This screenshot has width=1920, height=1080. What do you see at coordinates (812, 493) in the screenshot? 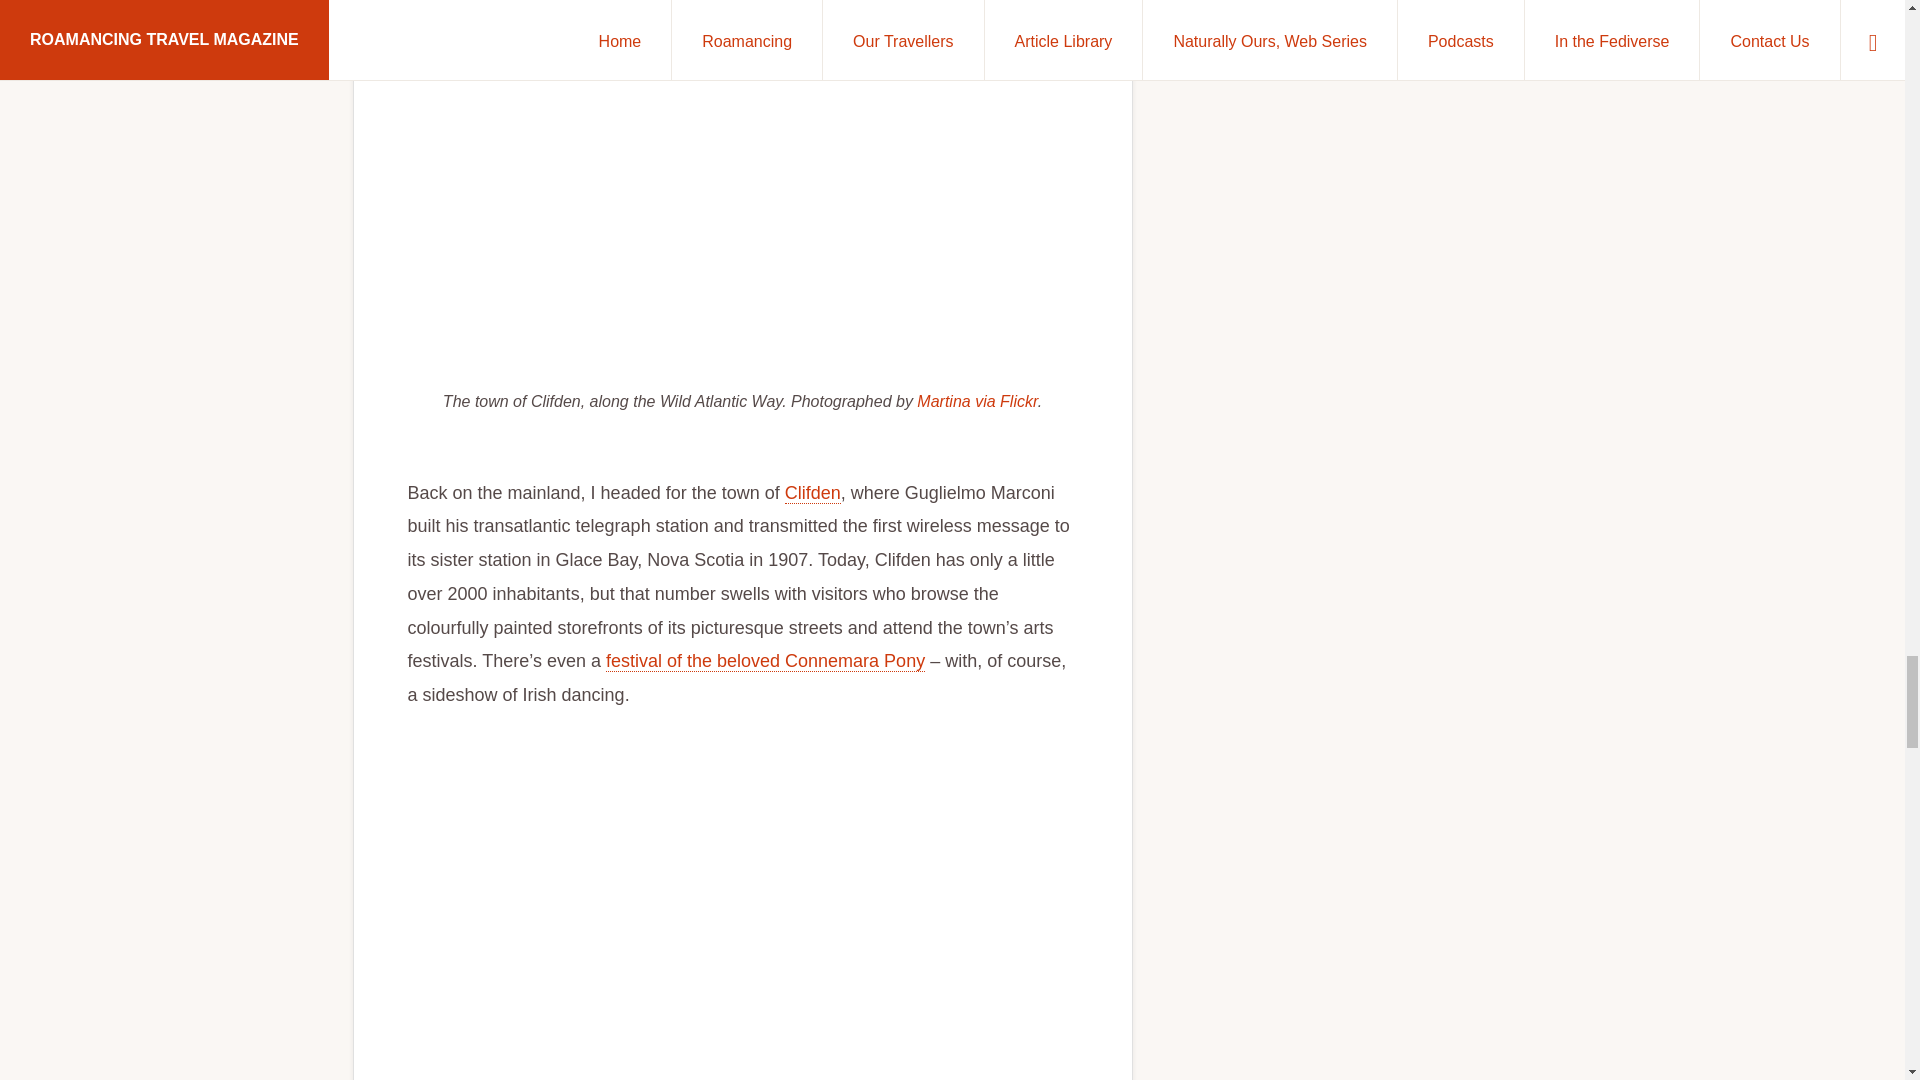
I see `Clifden` at bounding box center [812, 493].